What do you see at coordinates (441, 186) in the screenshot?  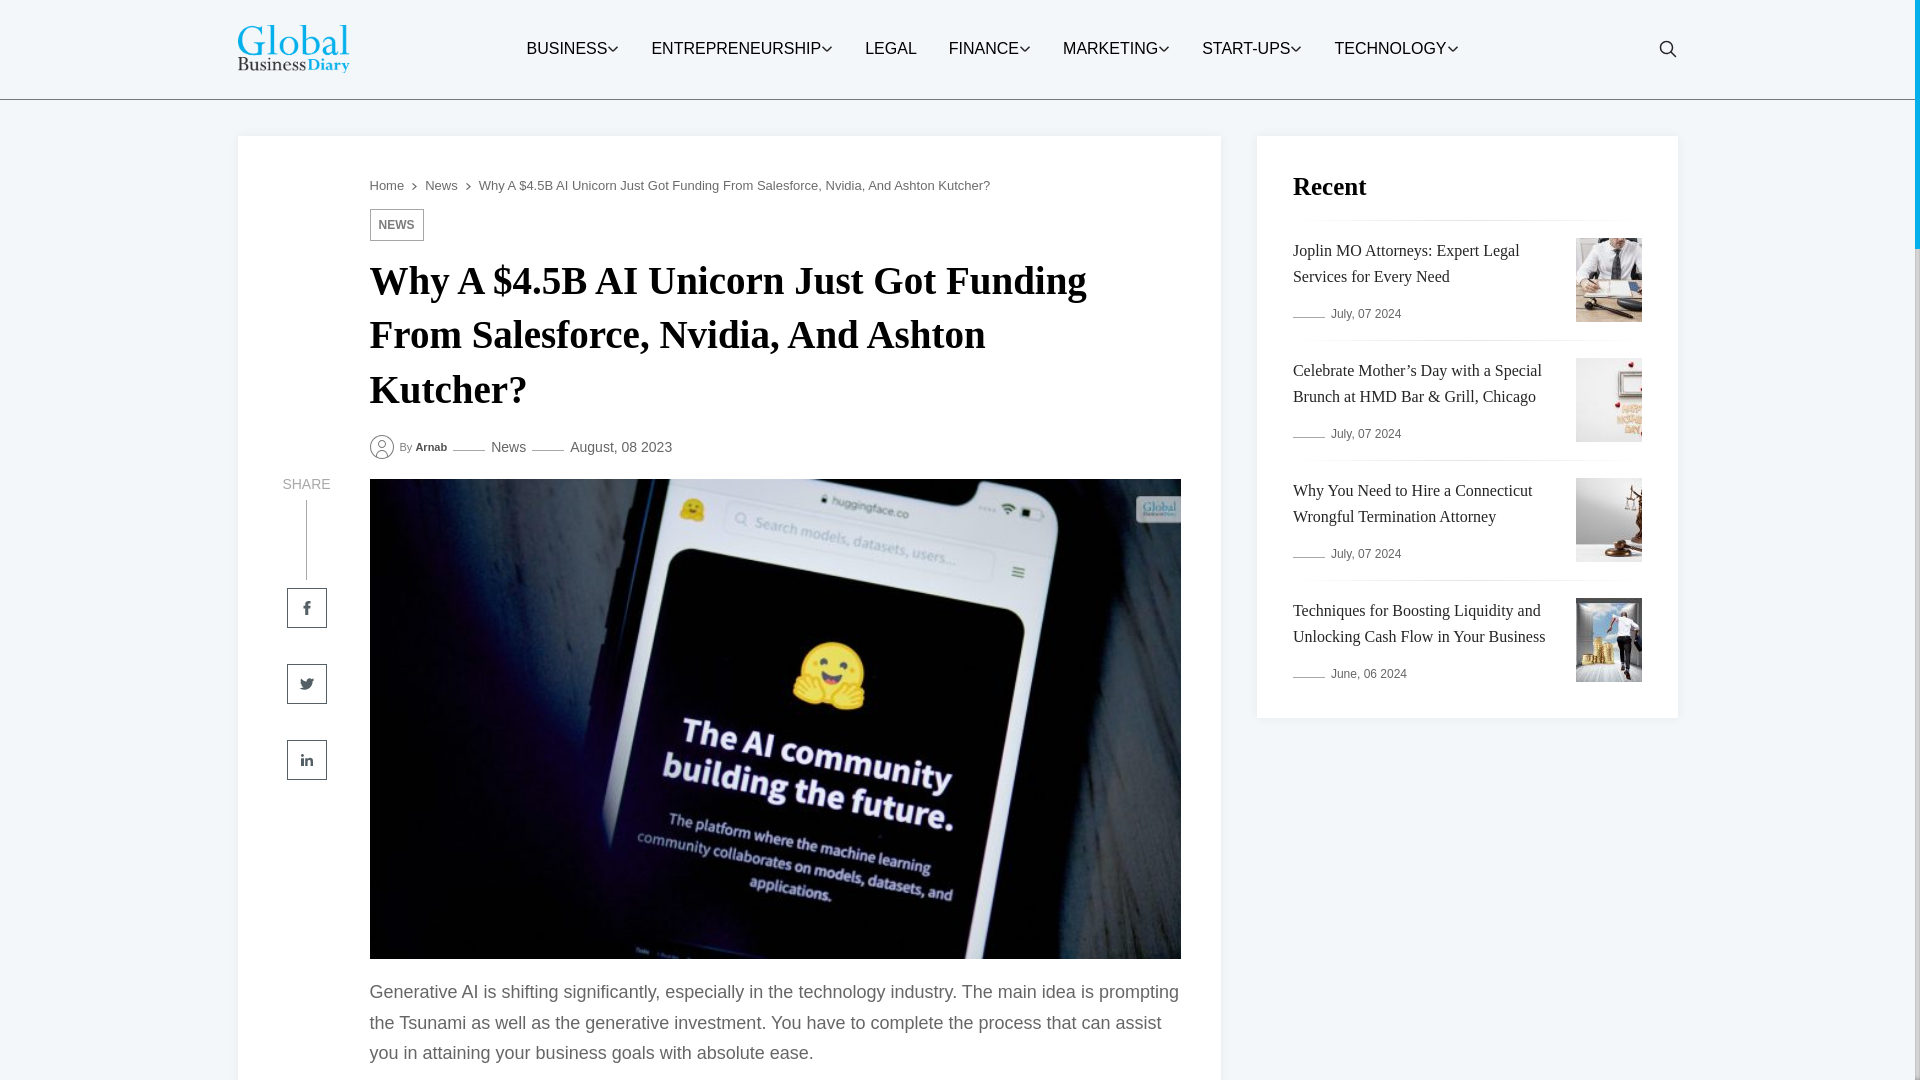 I see `News` at bounding box center [441, 186].